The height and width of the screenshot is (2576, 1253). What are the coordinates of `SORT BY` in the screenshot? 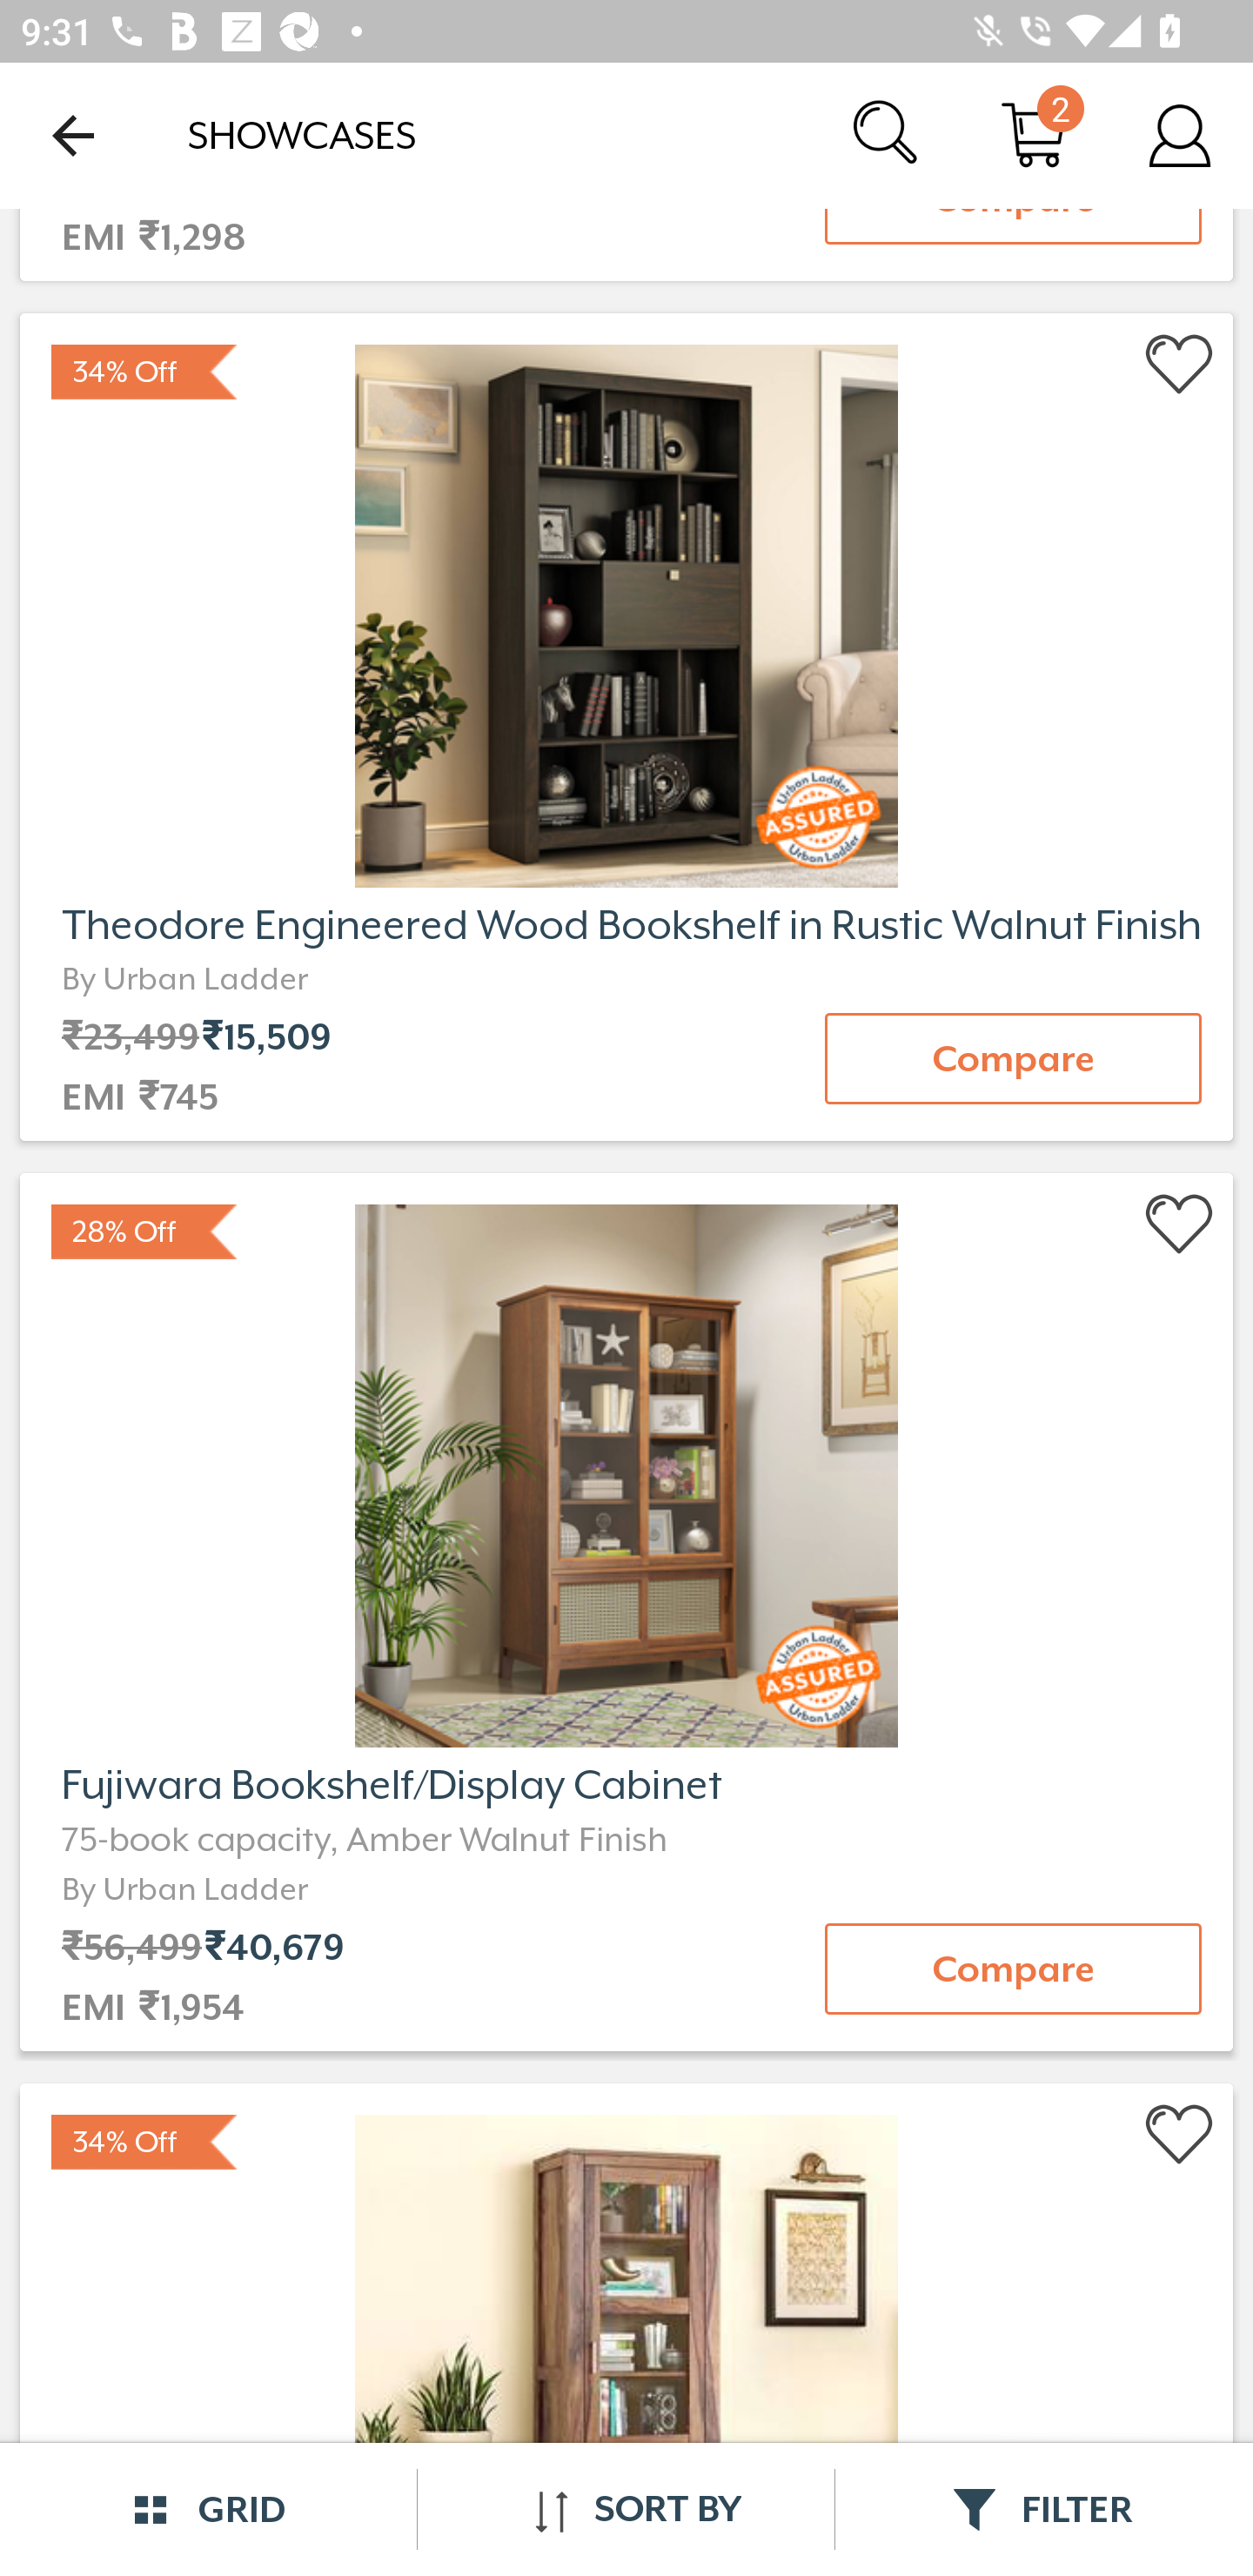 It's located at (626, 2509).